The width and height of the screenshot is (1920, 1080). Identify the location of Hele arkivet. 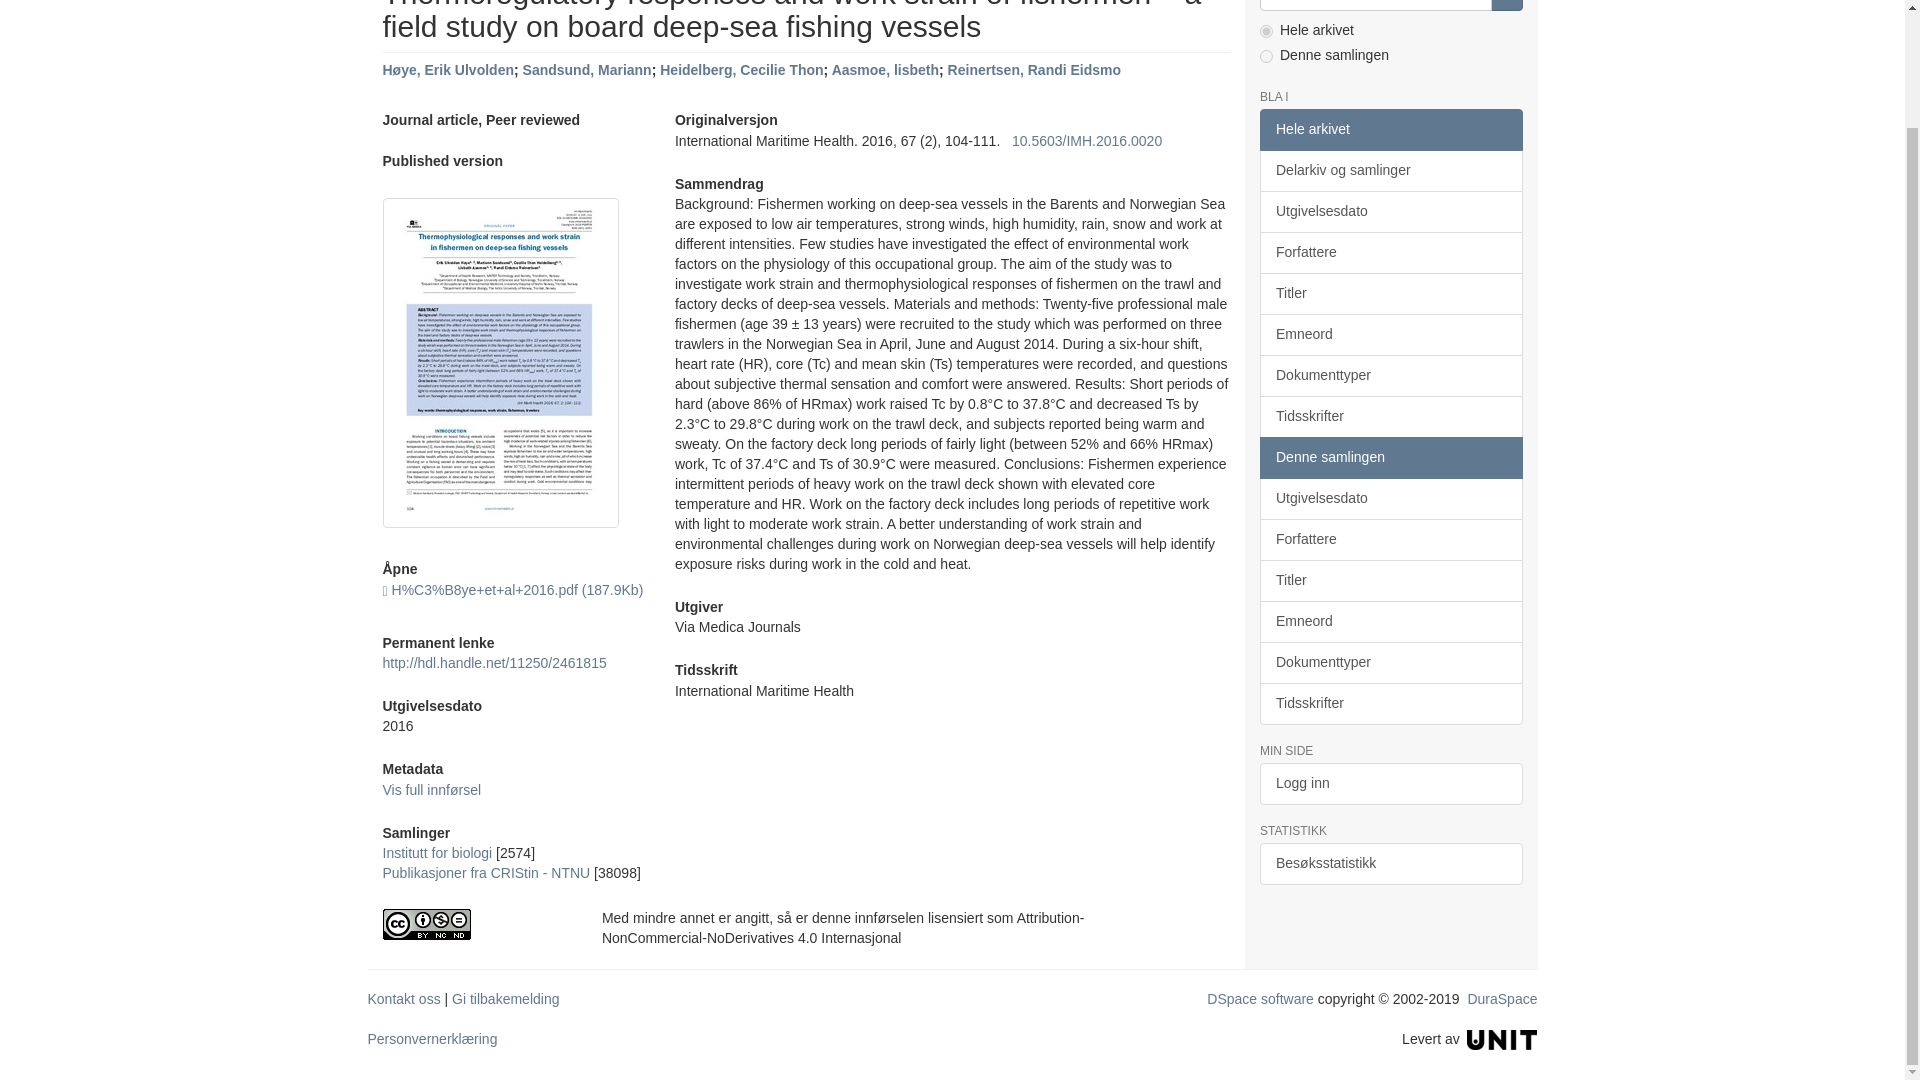
(1390, 130).